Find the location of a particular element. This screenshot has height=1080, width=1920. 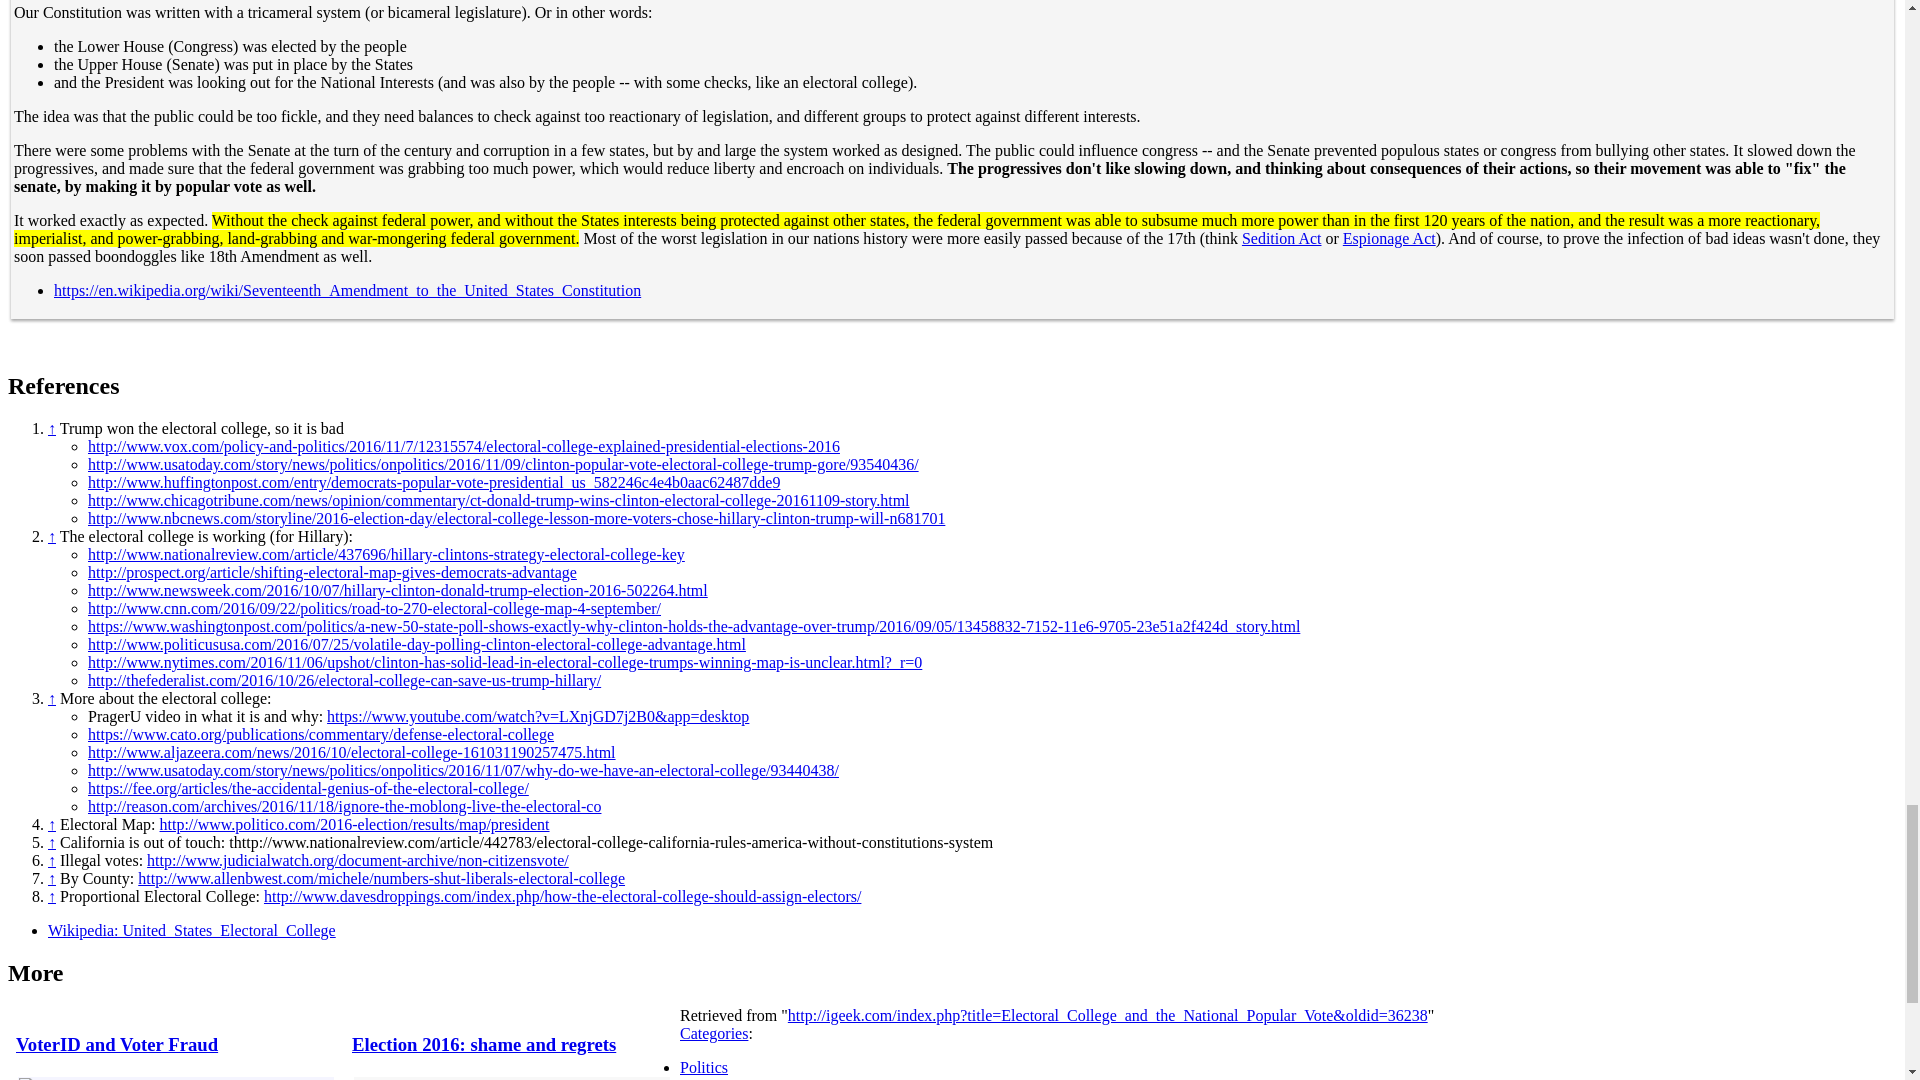

Special:Categories is located at coordinates (714, 1033).